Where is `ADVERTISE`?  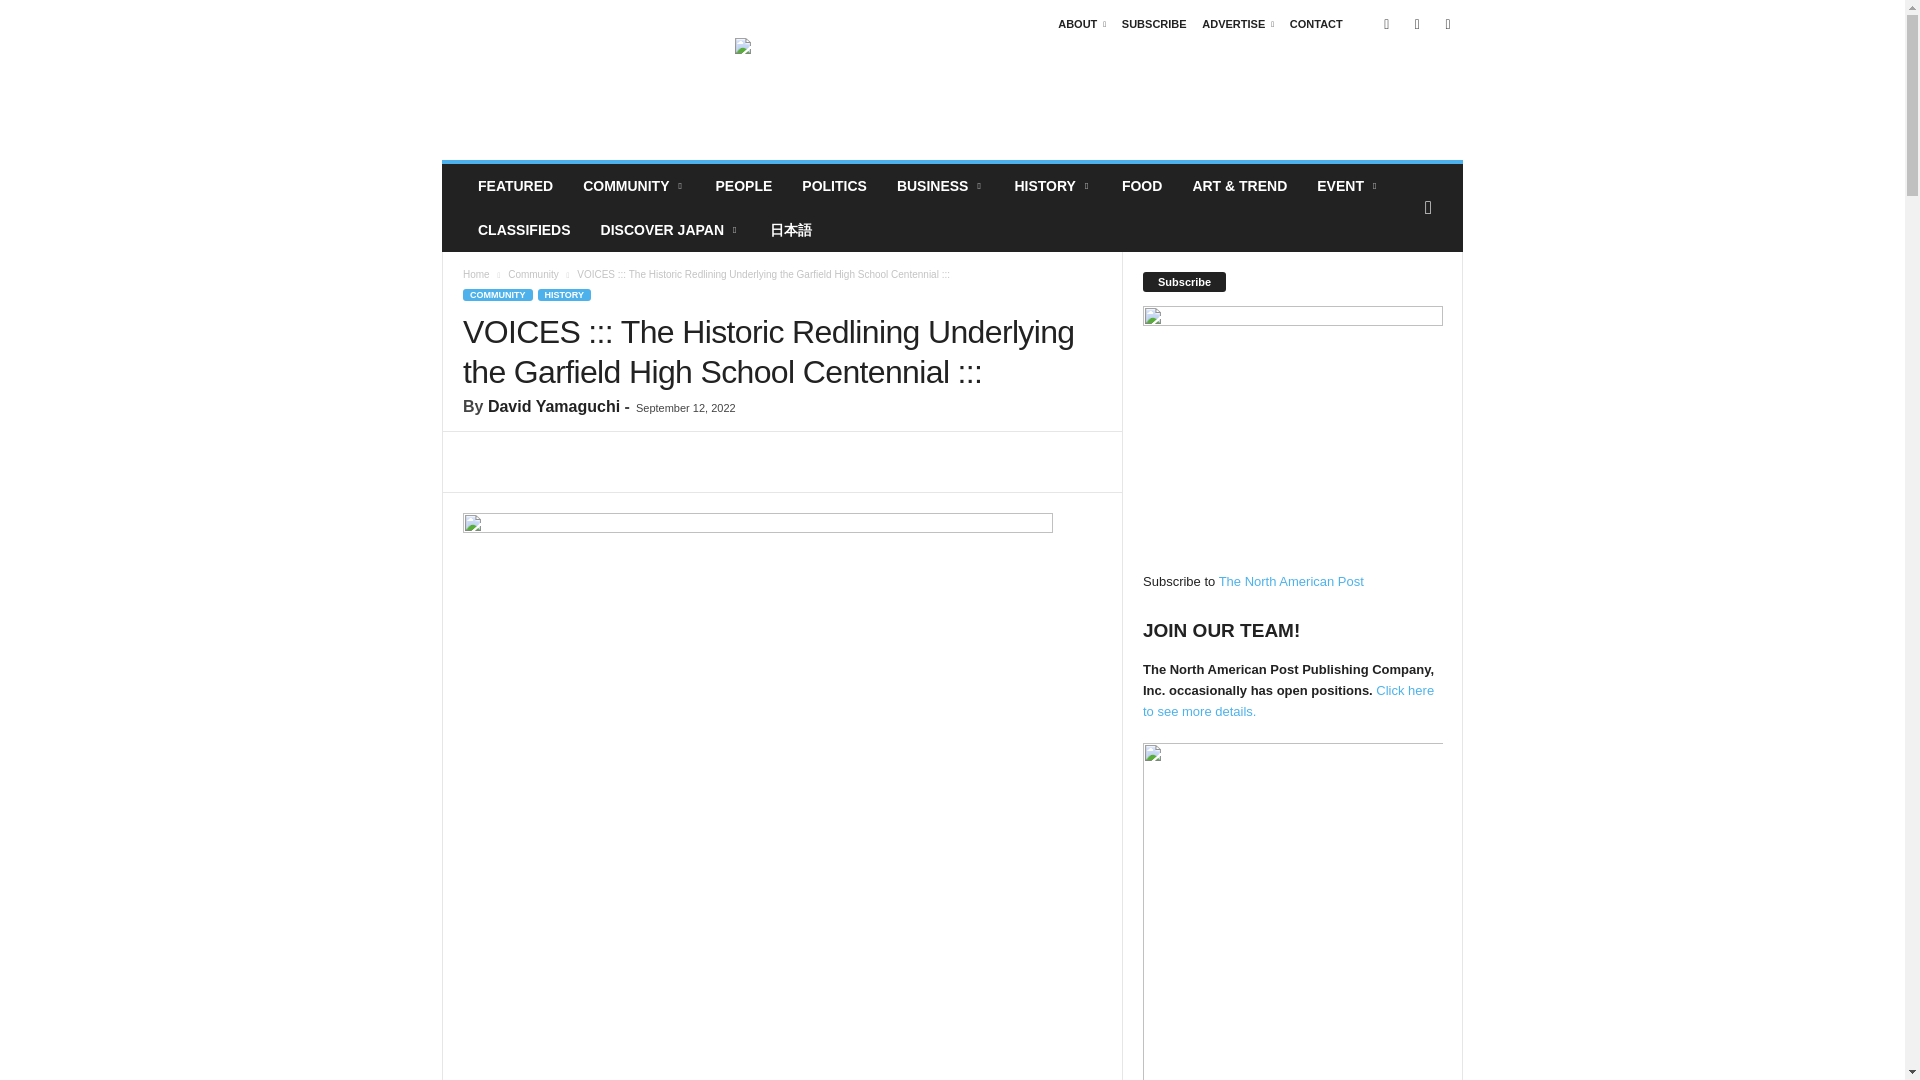
ADVERTISE is located at coordinates (1238, 24).